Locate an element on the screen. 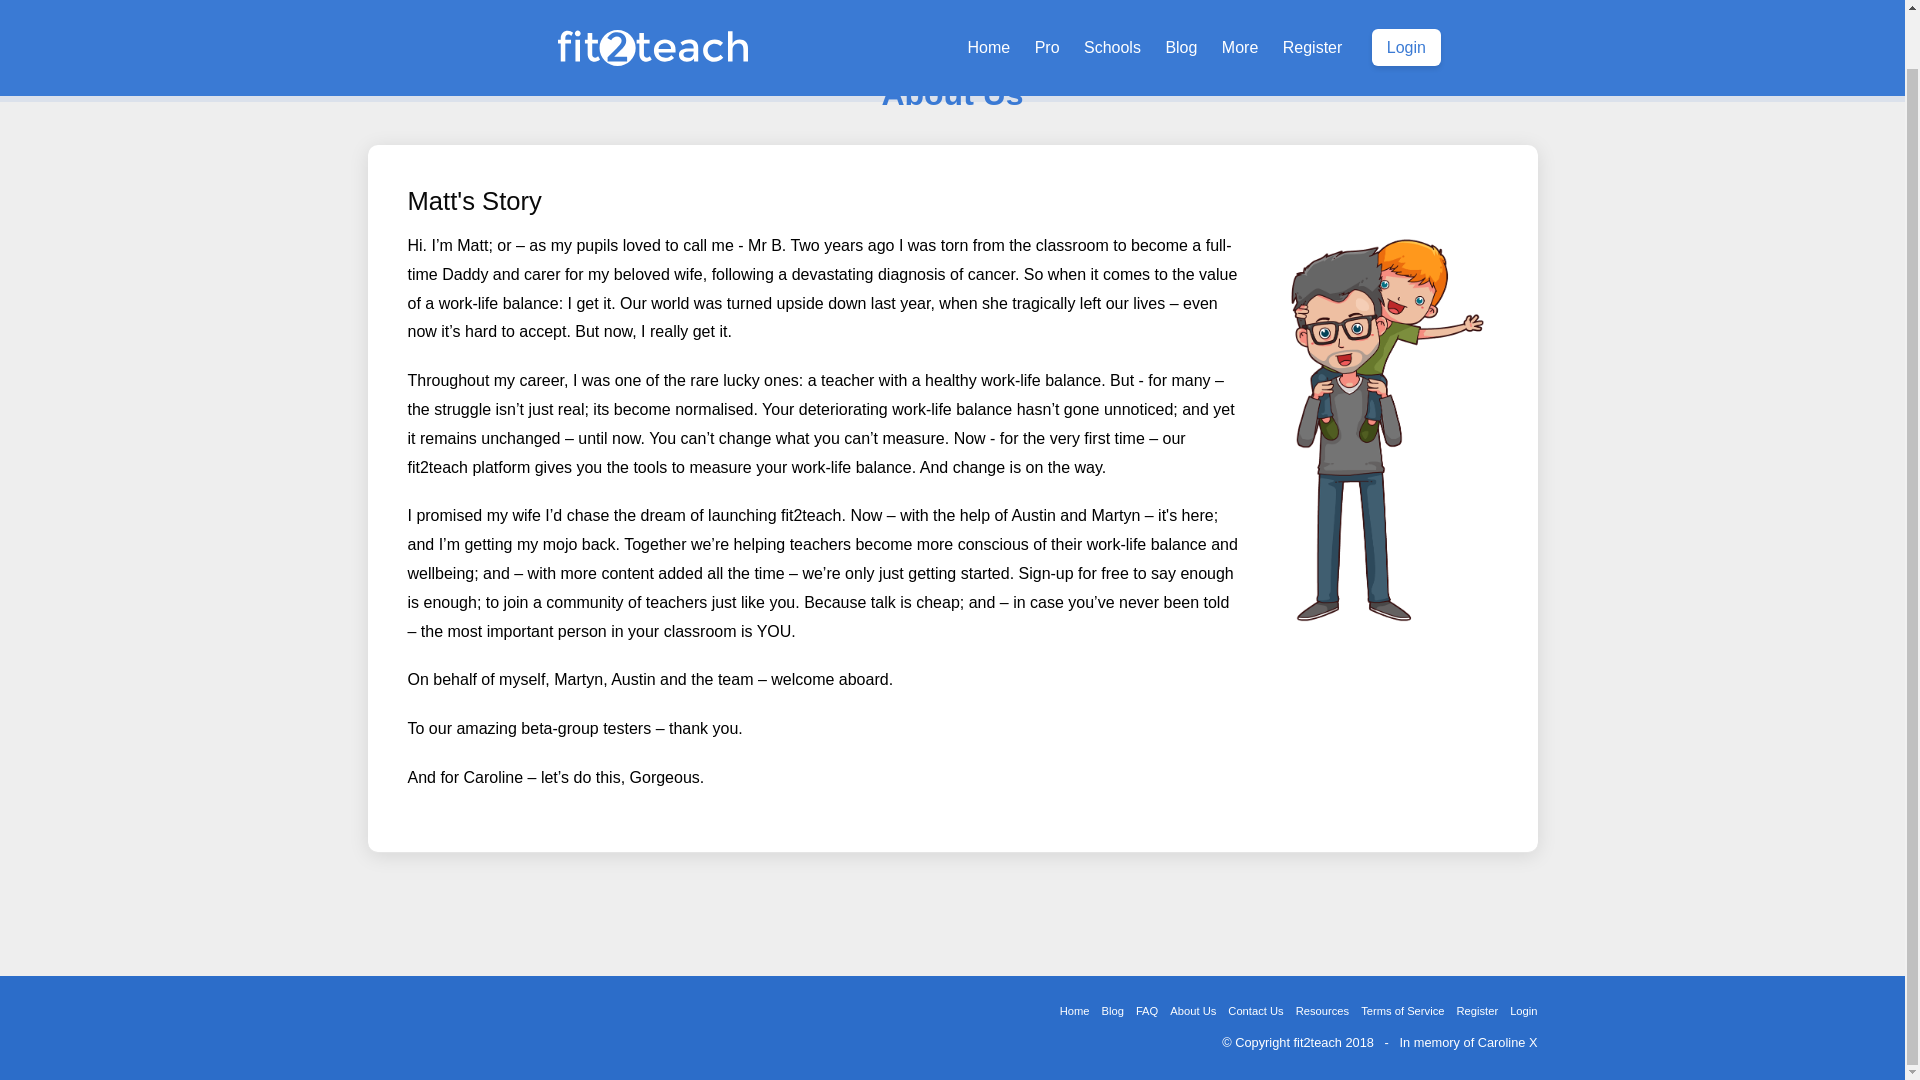 The image size is (1920, 1080). Terms of Service is located at coordinates (1402, 1011).